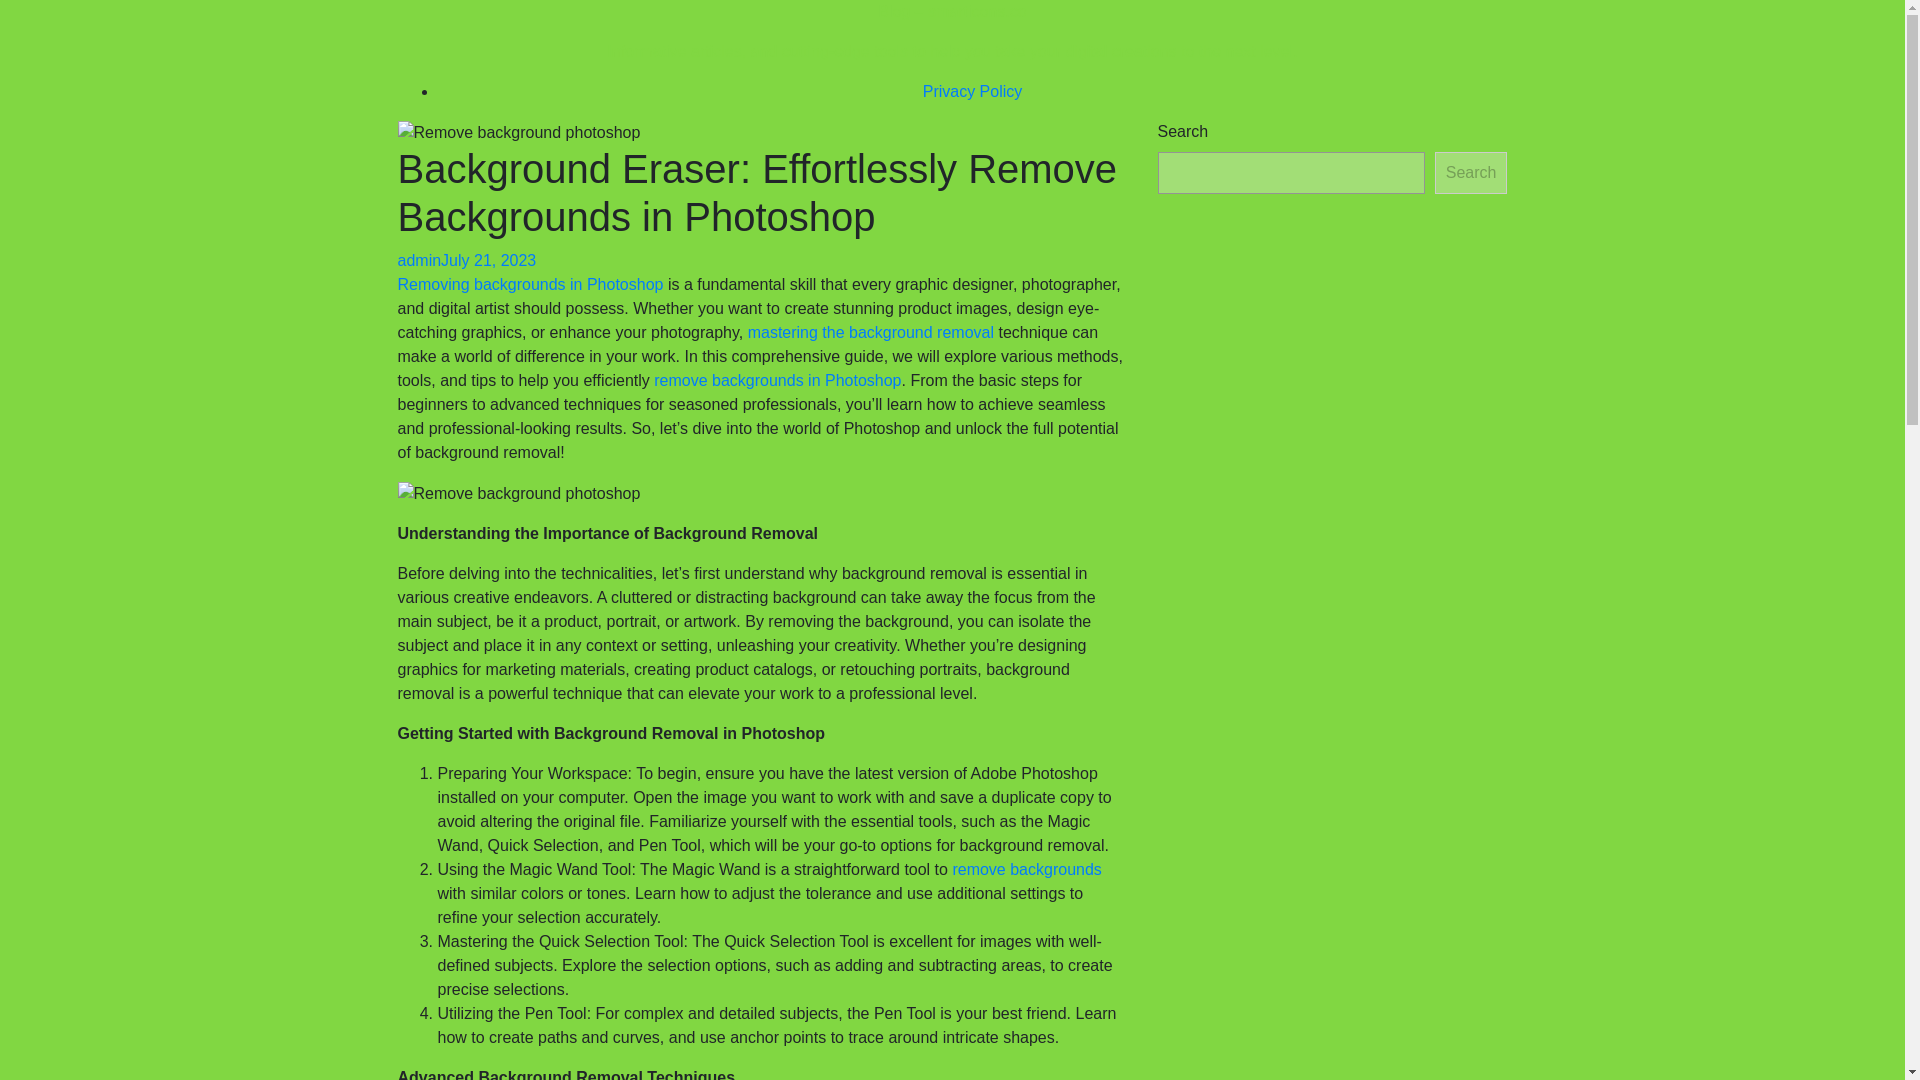  I want to click on remove backgrounds, so click(1026, 869).